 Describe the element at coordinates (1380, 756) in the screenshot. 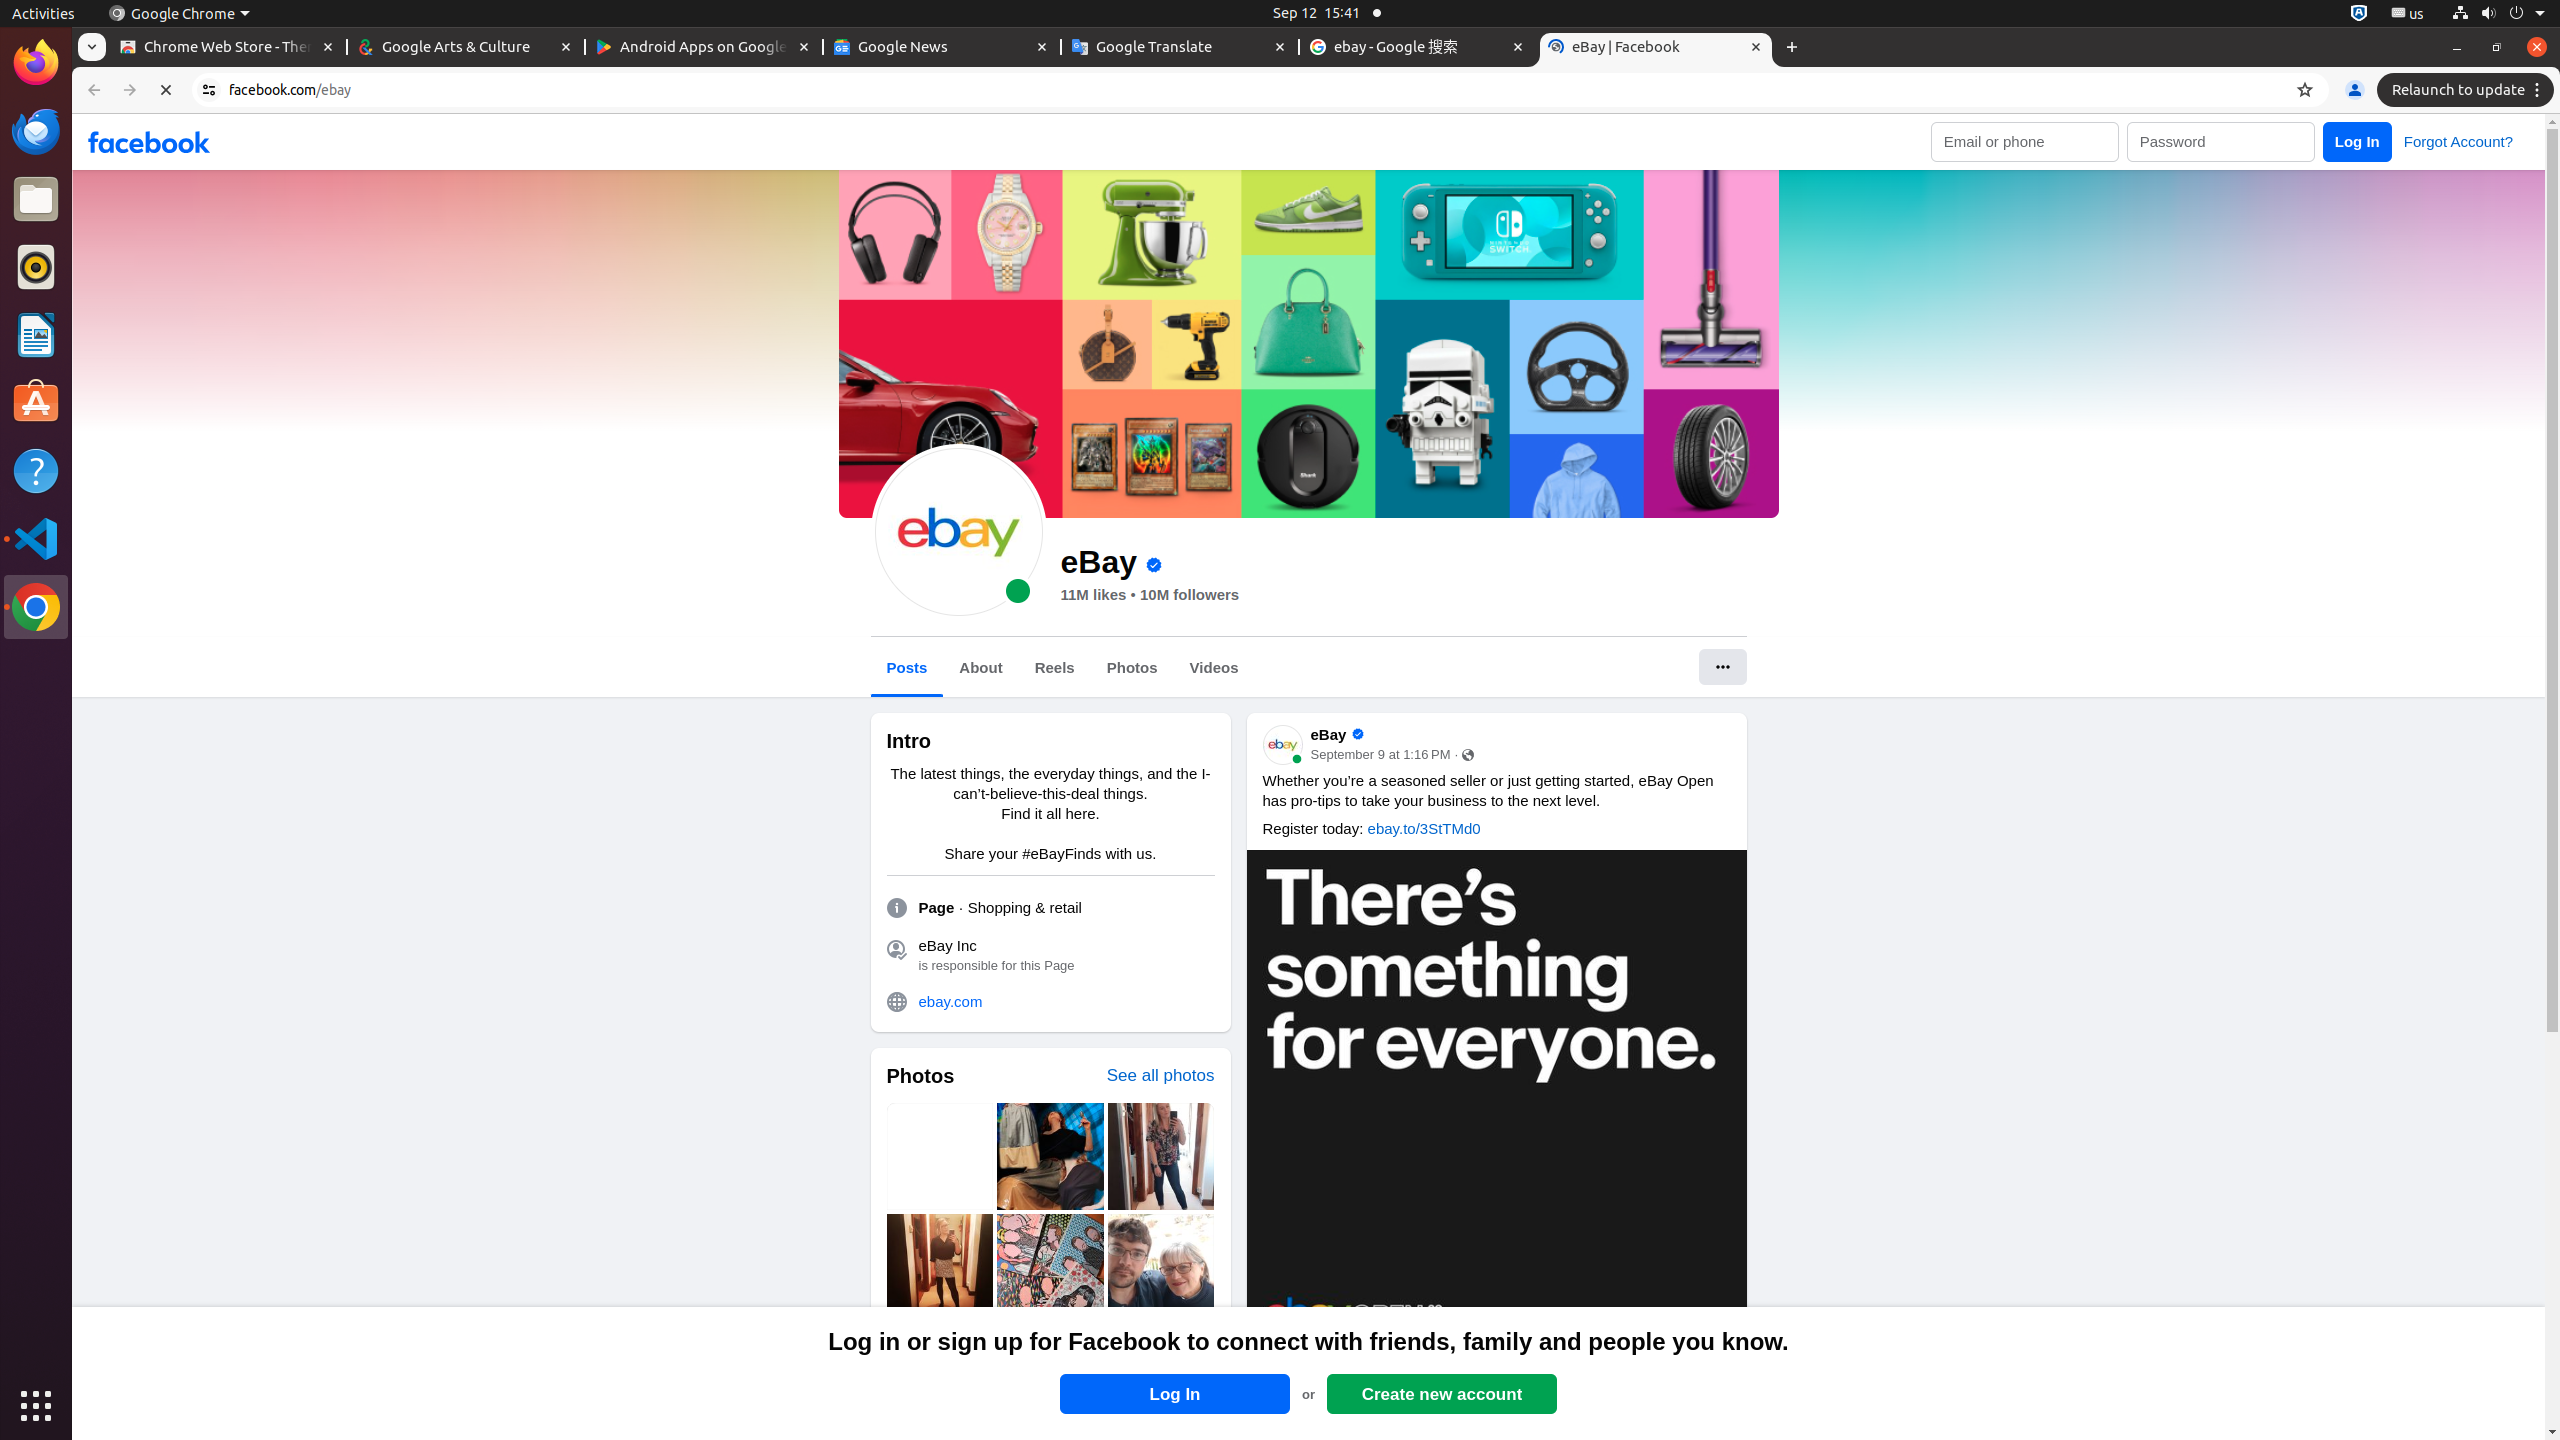

I see `s e r d o t S n o p 8 6 h   2 a 7 1 P e t g m   1 r i 0 e 4 8 1` at that location.